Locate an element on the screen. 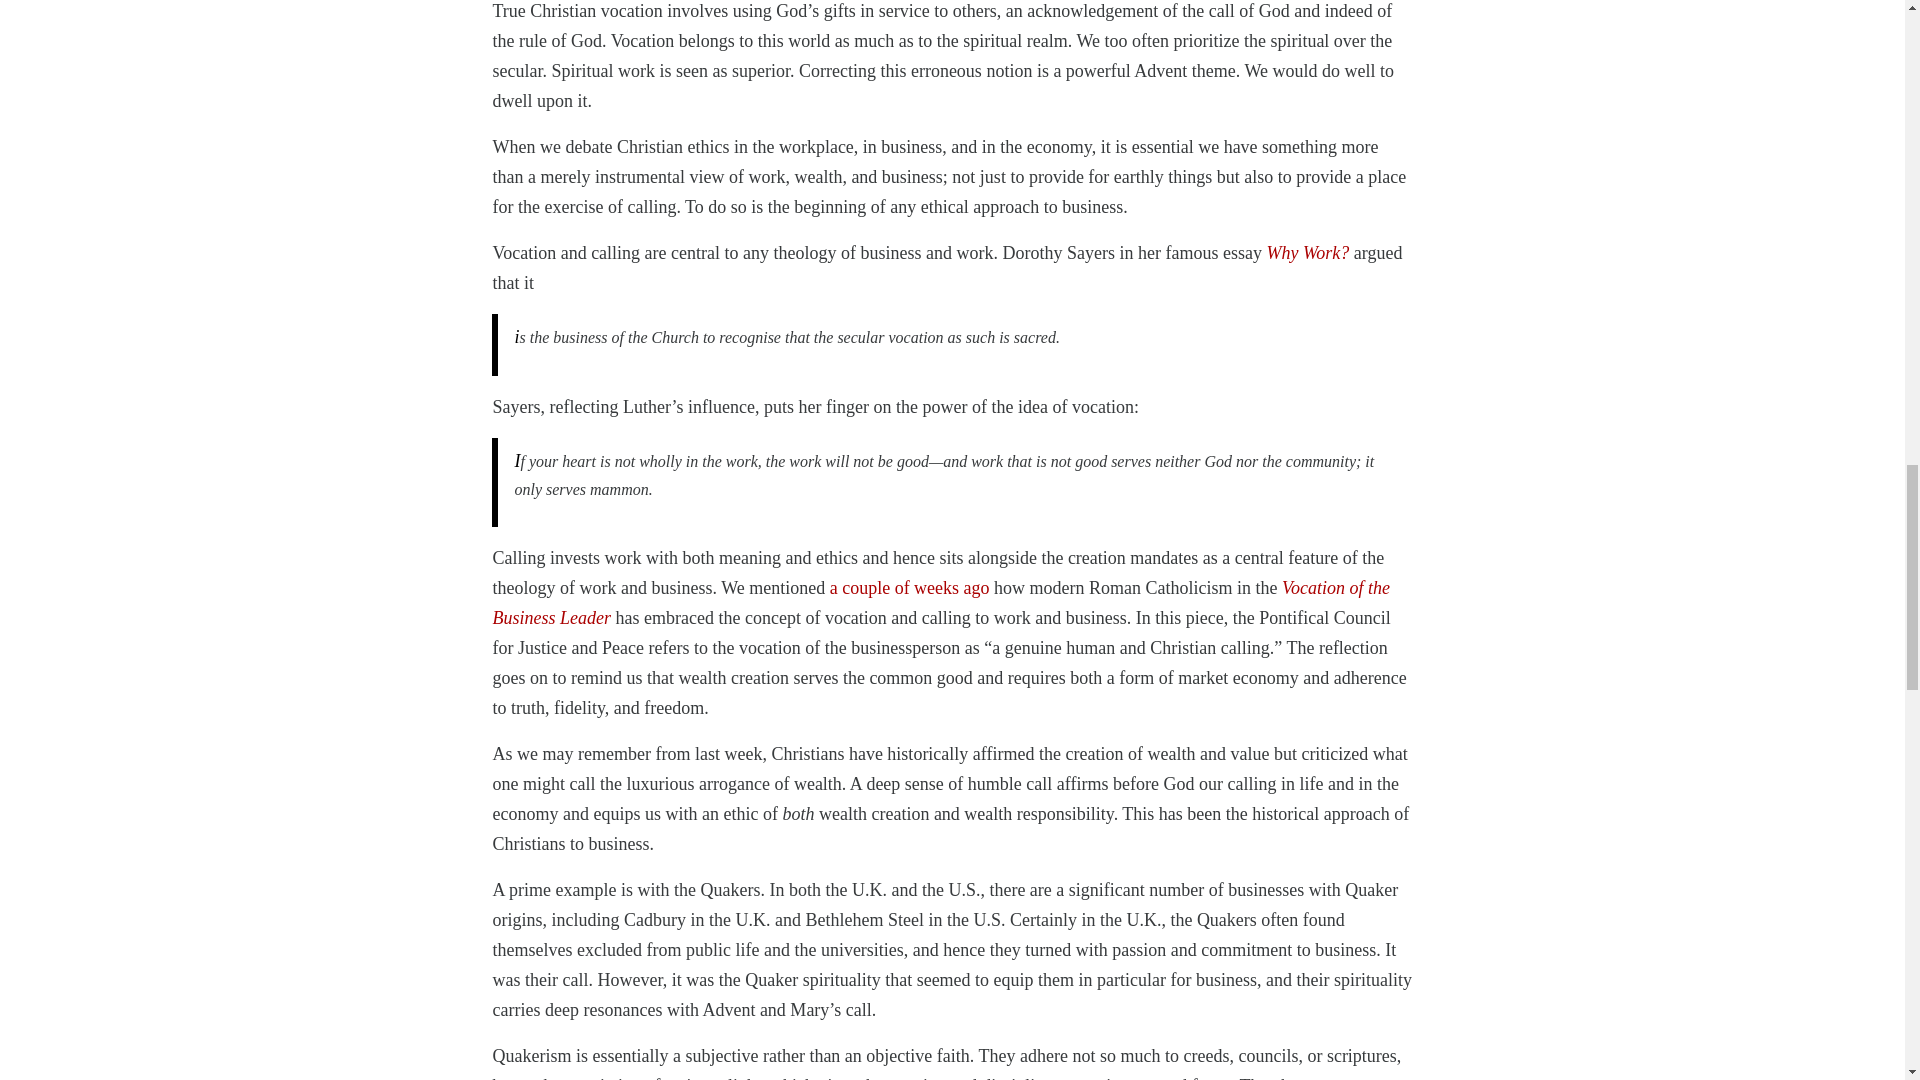 The width and height of the screenshot is (1920, 1080). a couple of weeks ago is located at coordinates (910, 588).